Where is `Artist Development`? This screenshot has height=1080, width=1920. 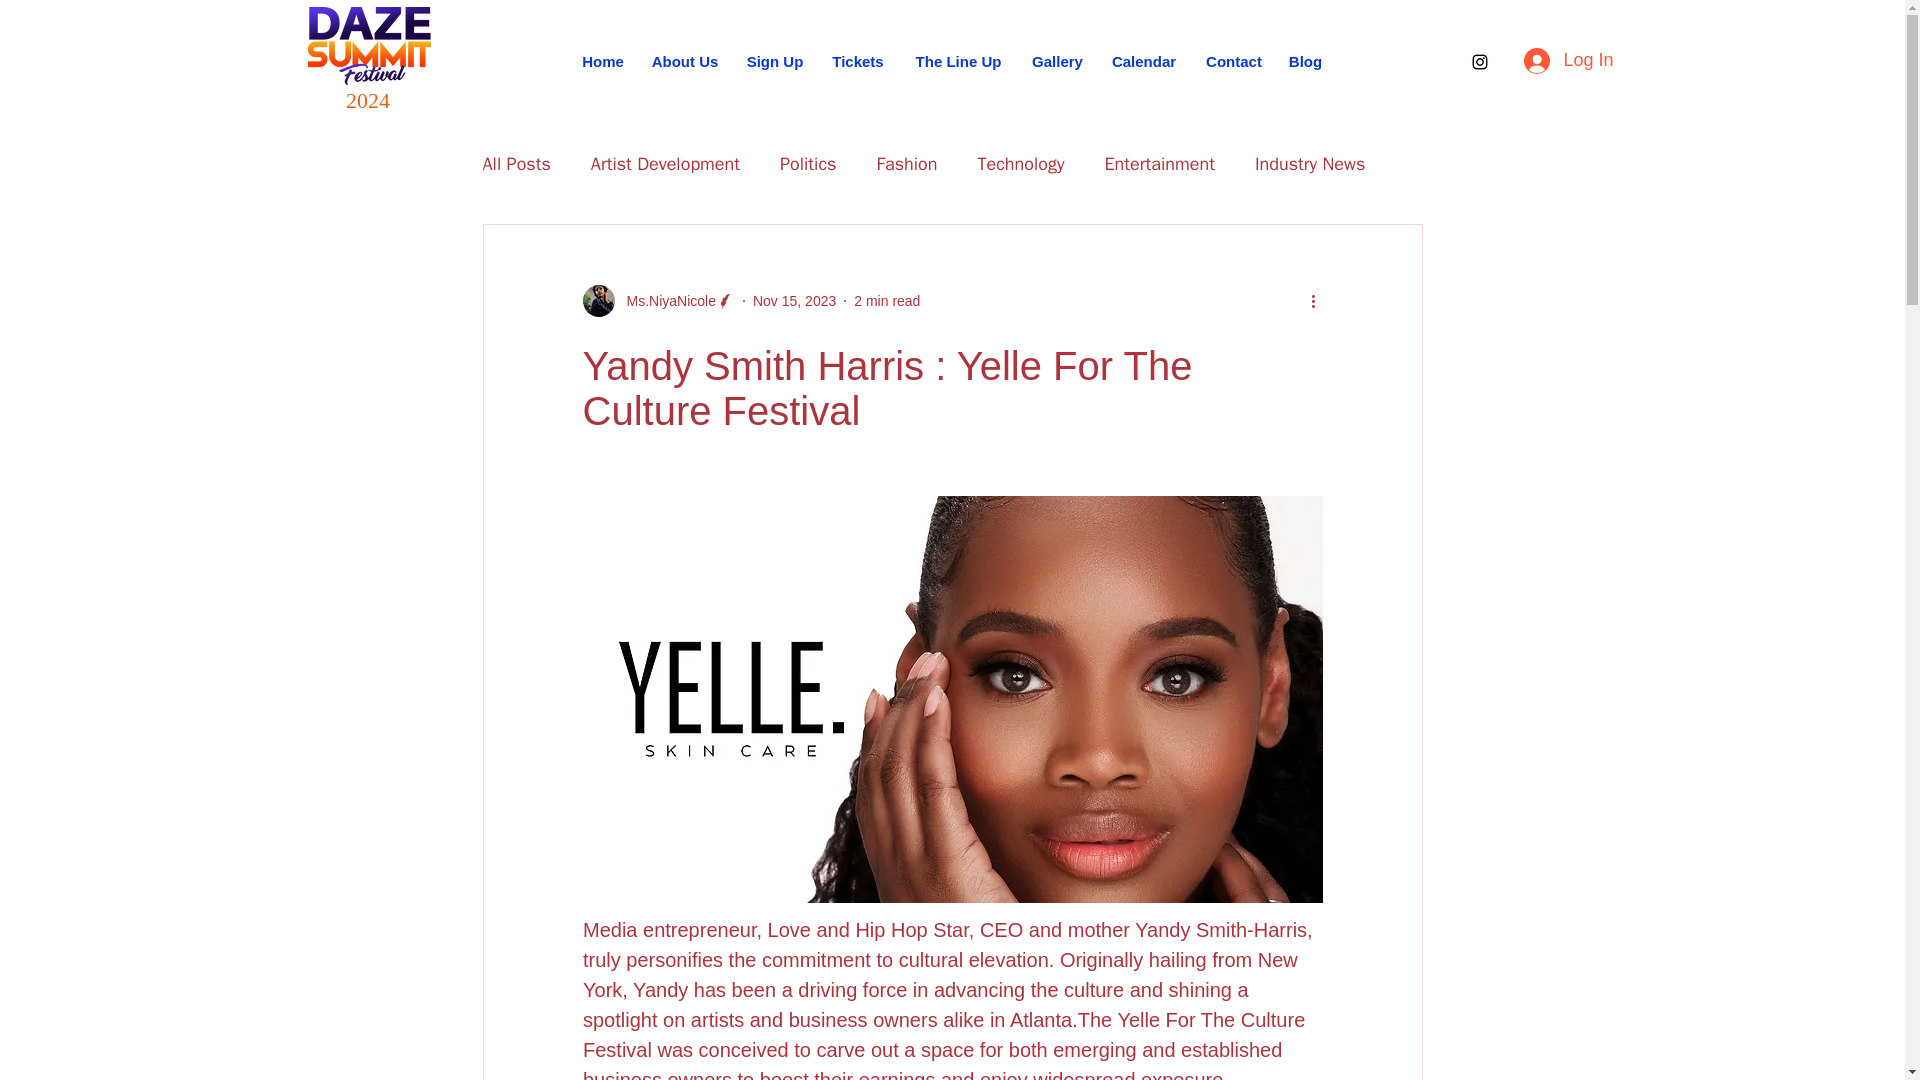 Artist Development is located at coordinates (665, 164).